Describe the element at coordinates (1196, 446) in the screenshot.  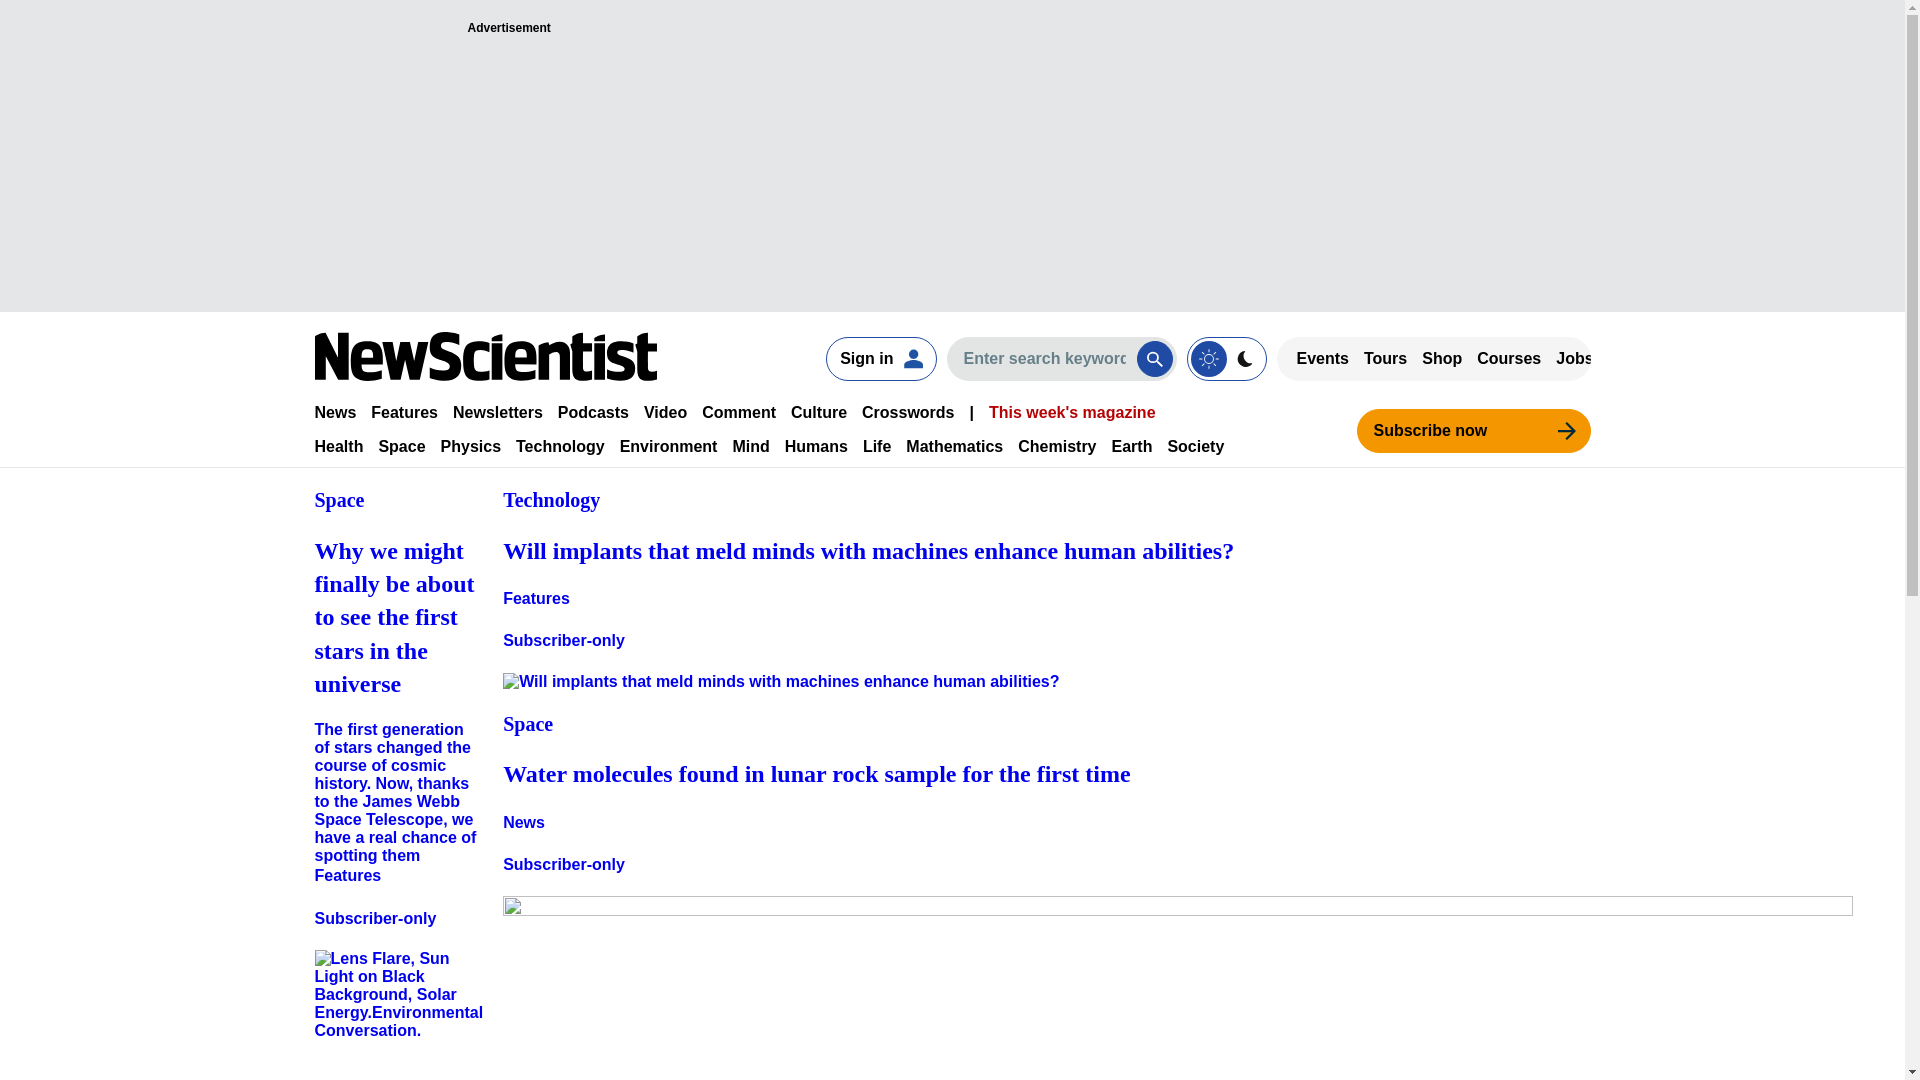
I see `Society` at that location.